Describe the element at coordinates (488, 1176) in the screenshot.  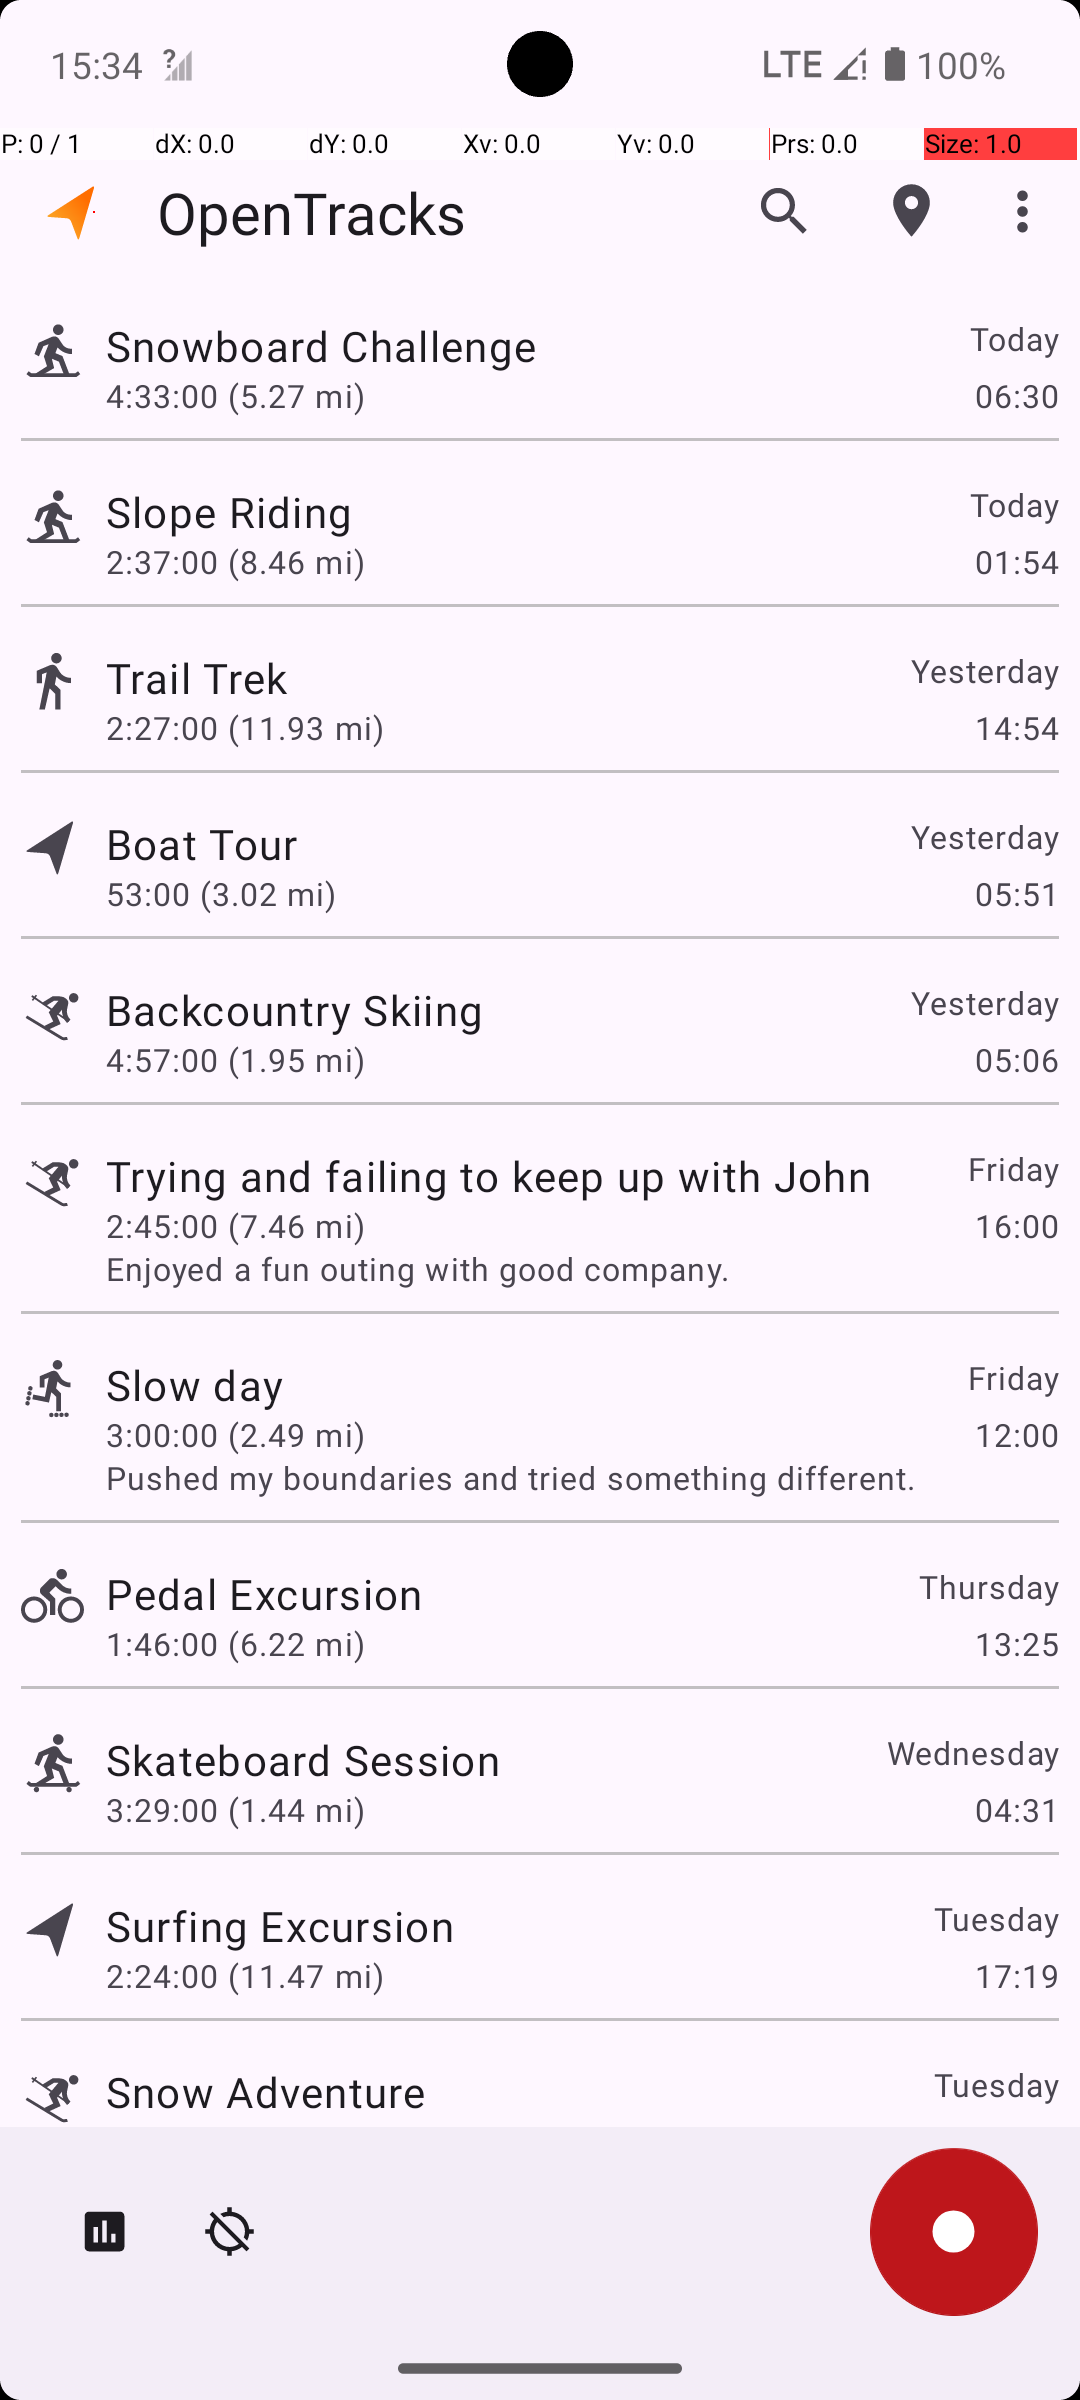
I see `Trying and failing to keep up with John` at that location.